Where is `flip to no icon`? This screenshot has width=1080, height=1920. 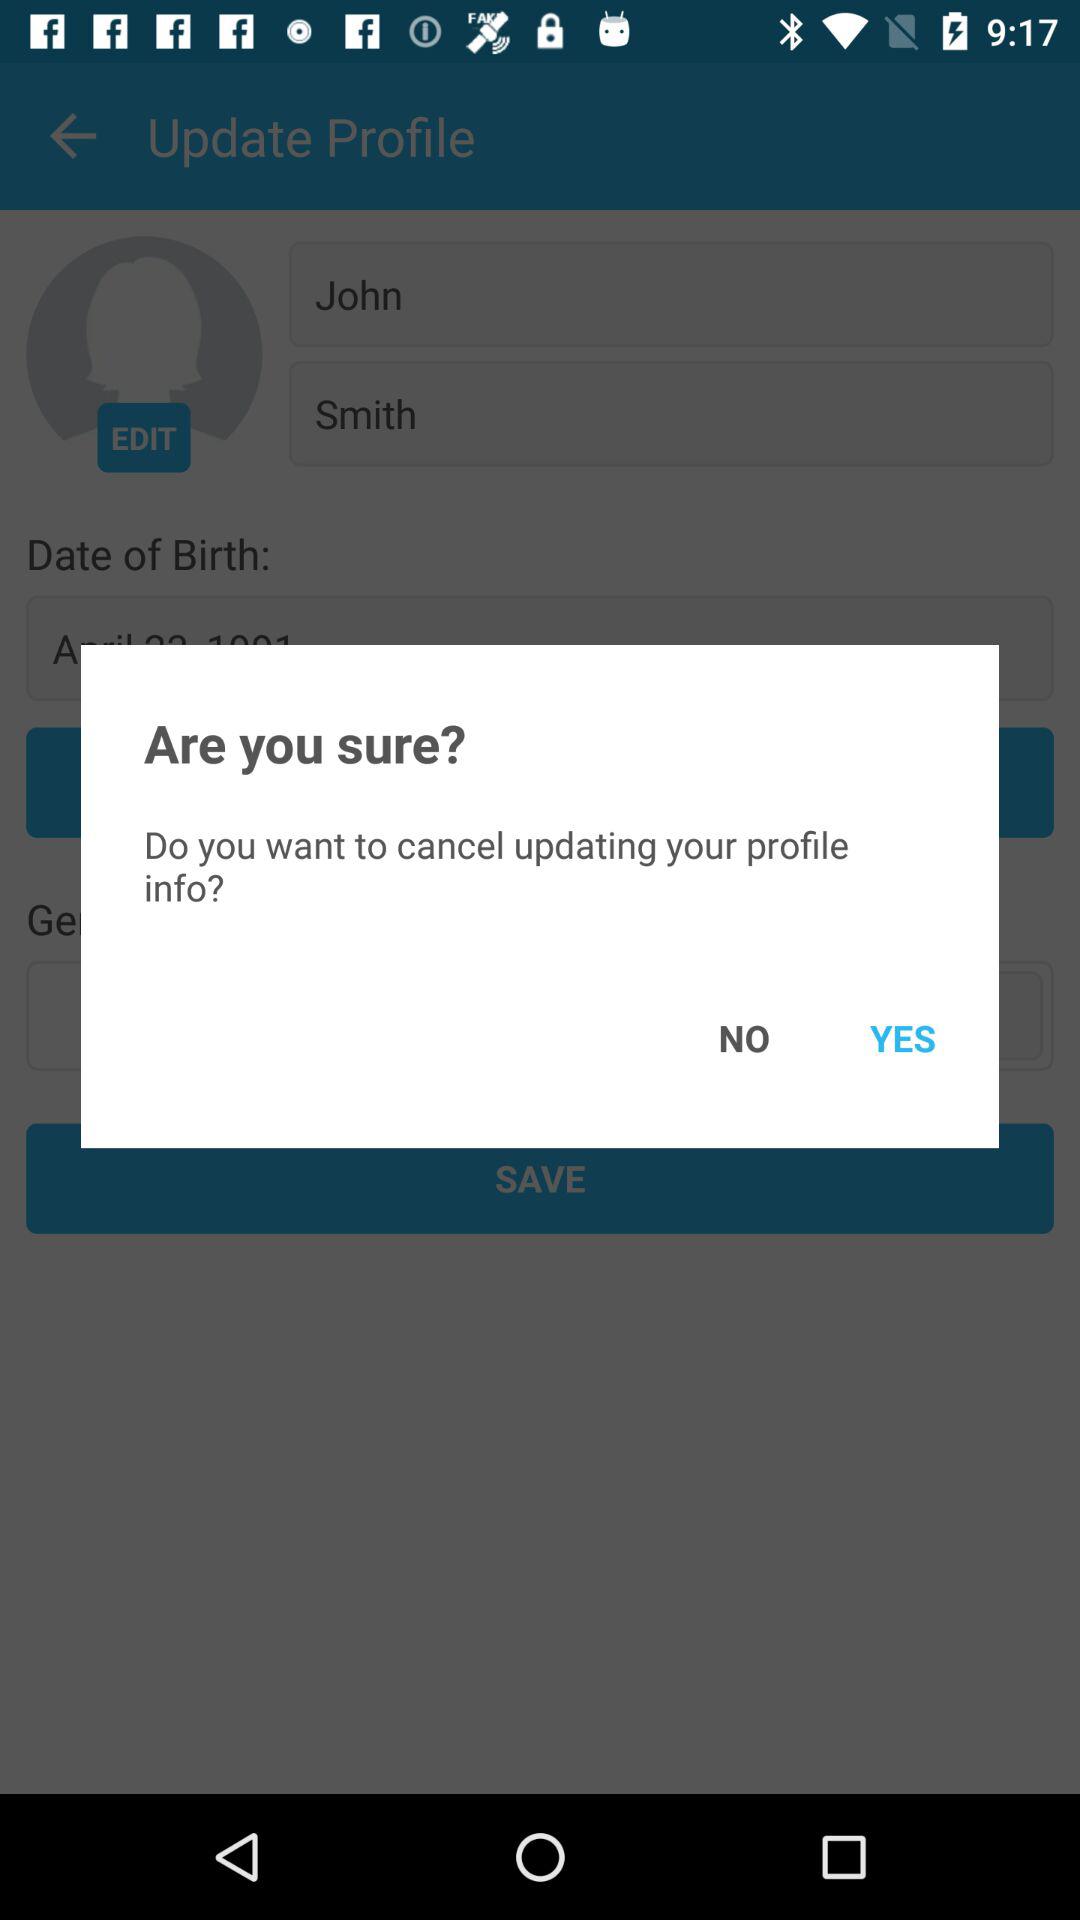 flip to no icon is located at coordinates (715, 1038).